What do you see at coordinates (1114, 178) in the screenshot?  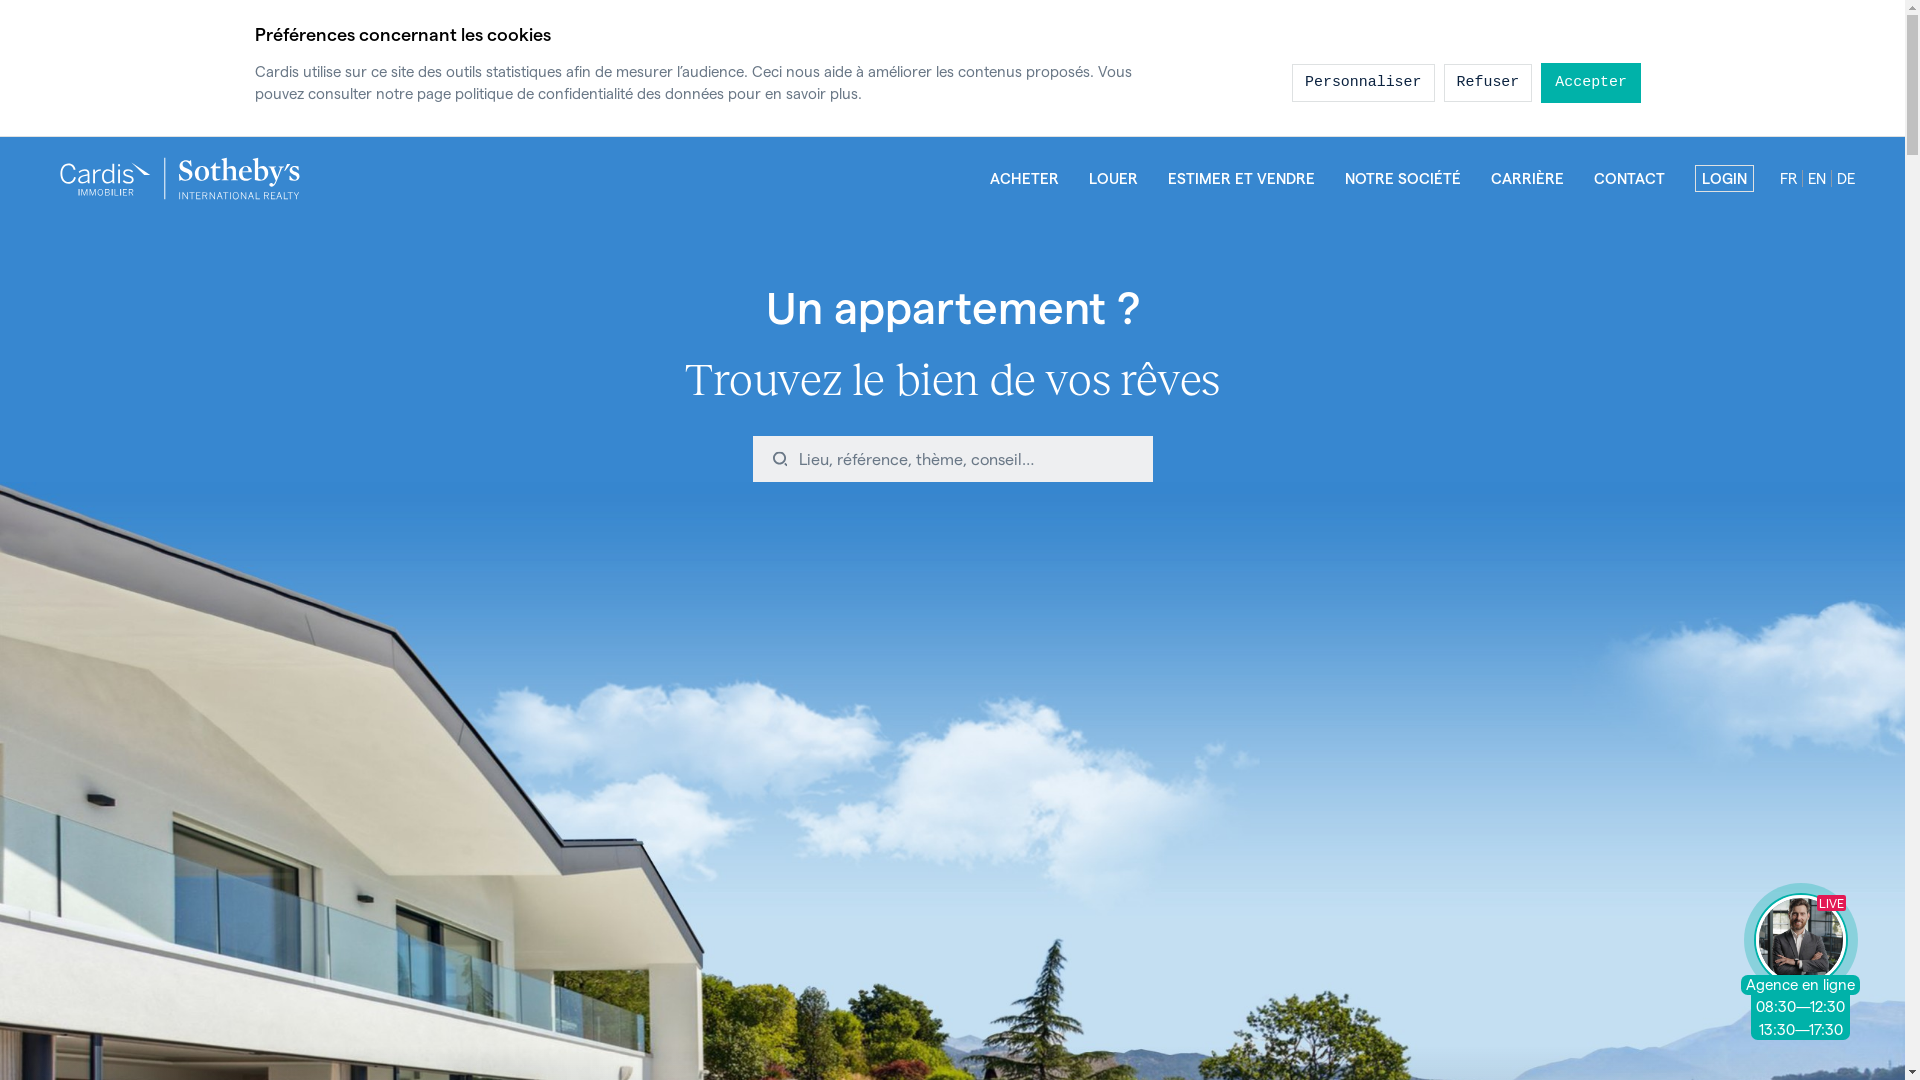 I see `LOUER` at bounding box center [1114, 178].